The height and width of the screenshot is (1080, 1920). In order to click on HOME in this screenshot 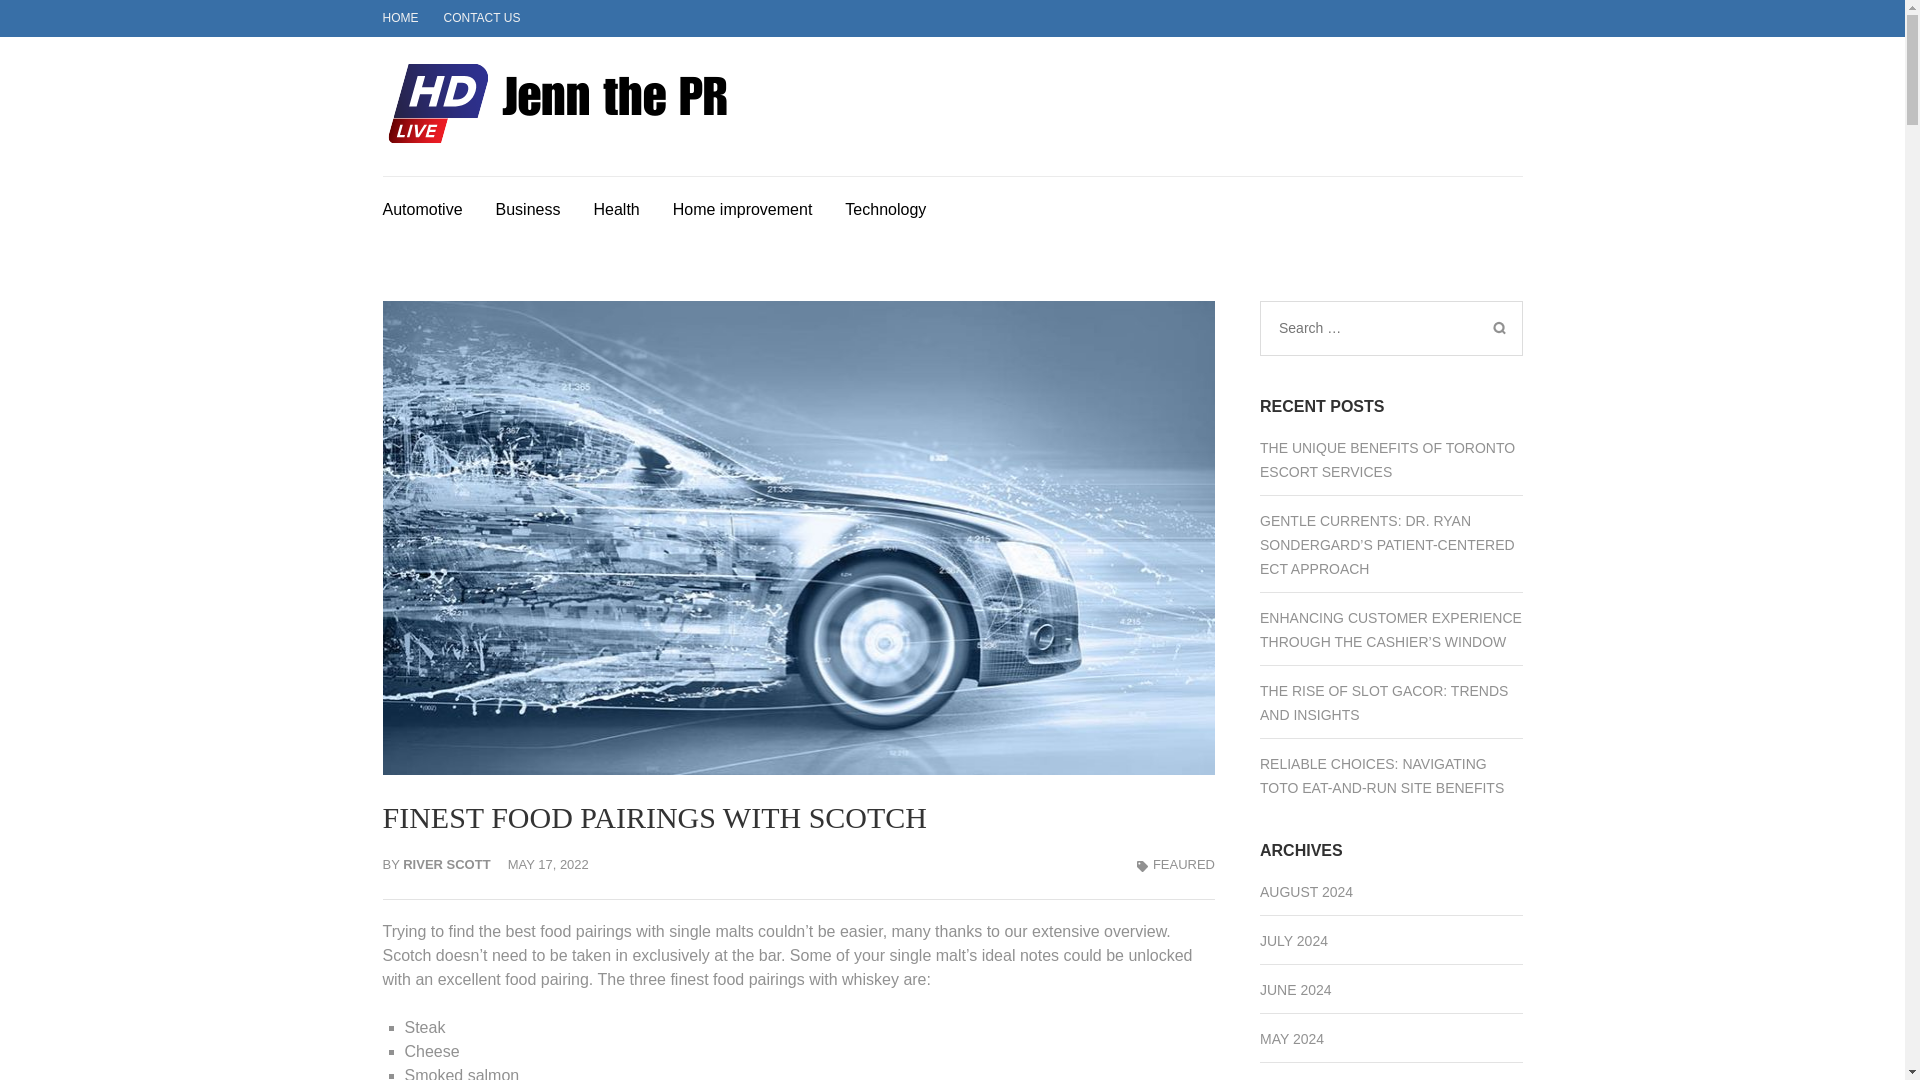, I will do `click(400, 17)`.